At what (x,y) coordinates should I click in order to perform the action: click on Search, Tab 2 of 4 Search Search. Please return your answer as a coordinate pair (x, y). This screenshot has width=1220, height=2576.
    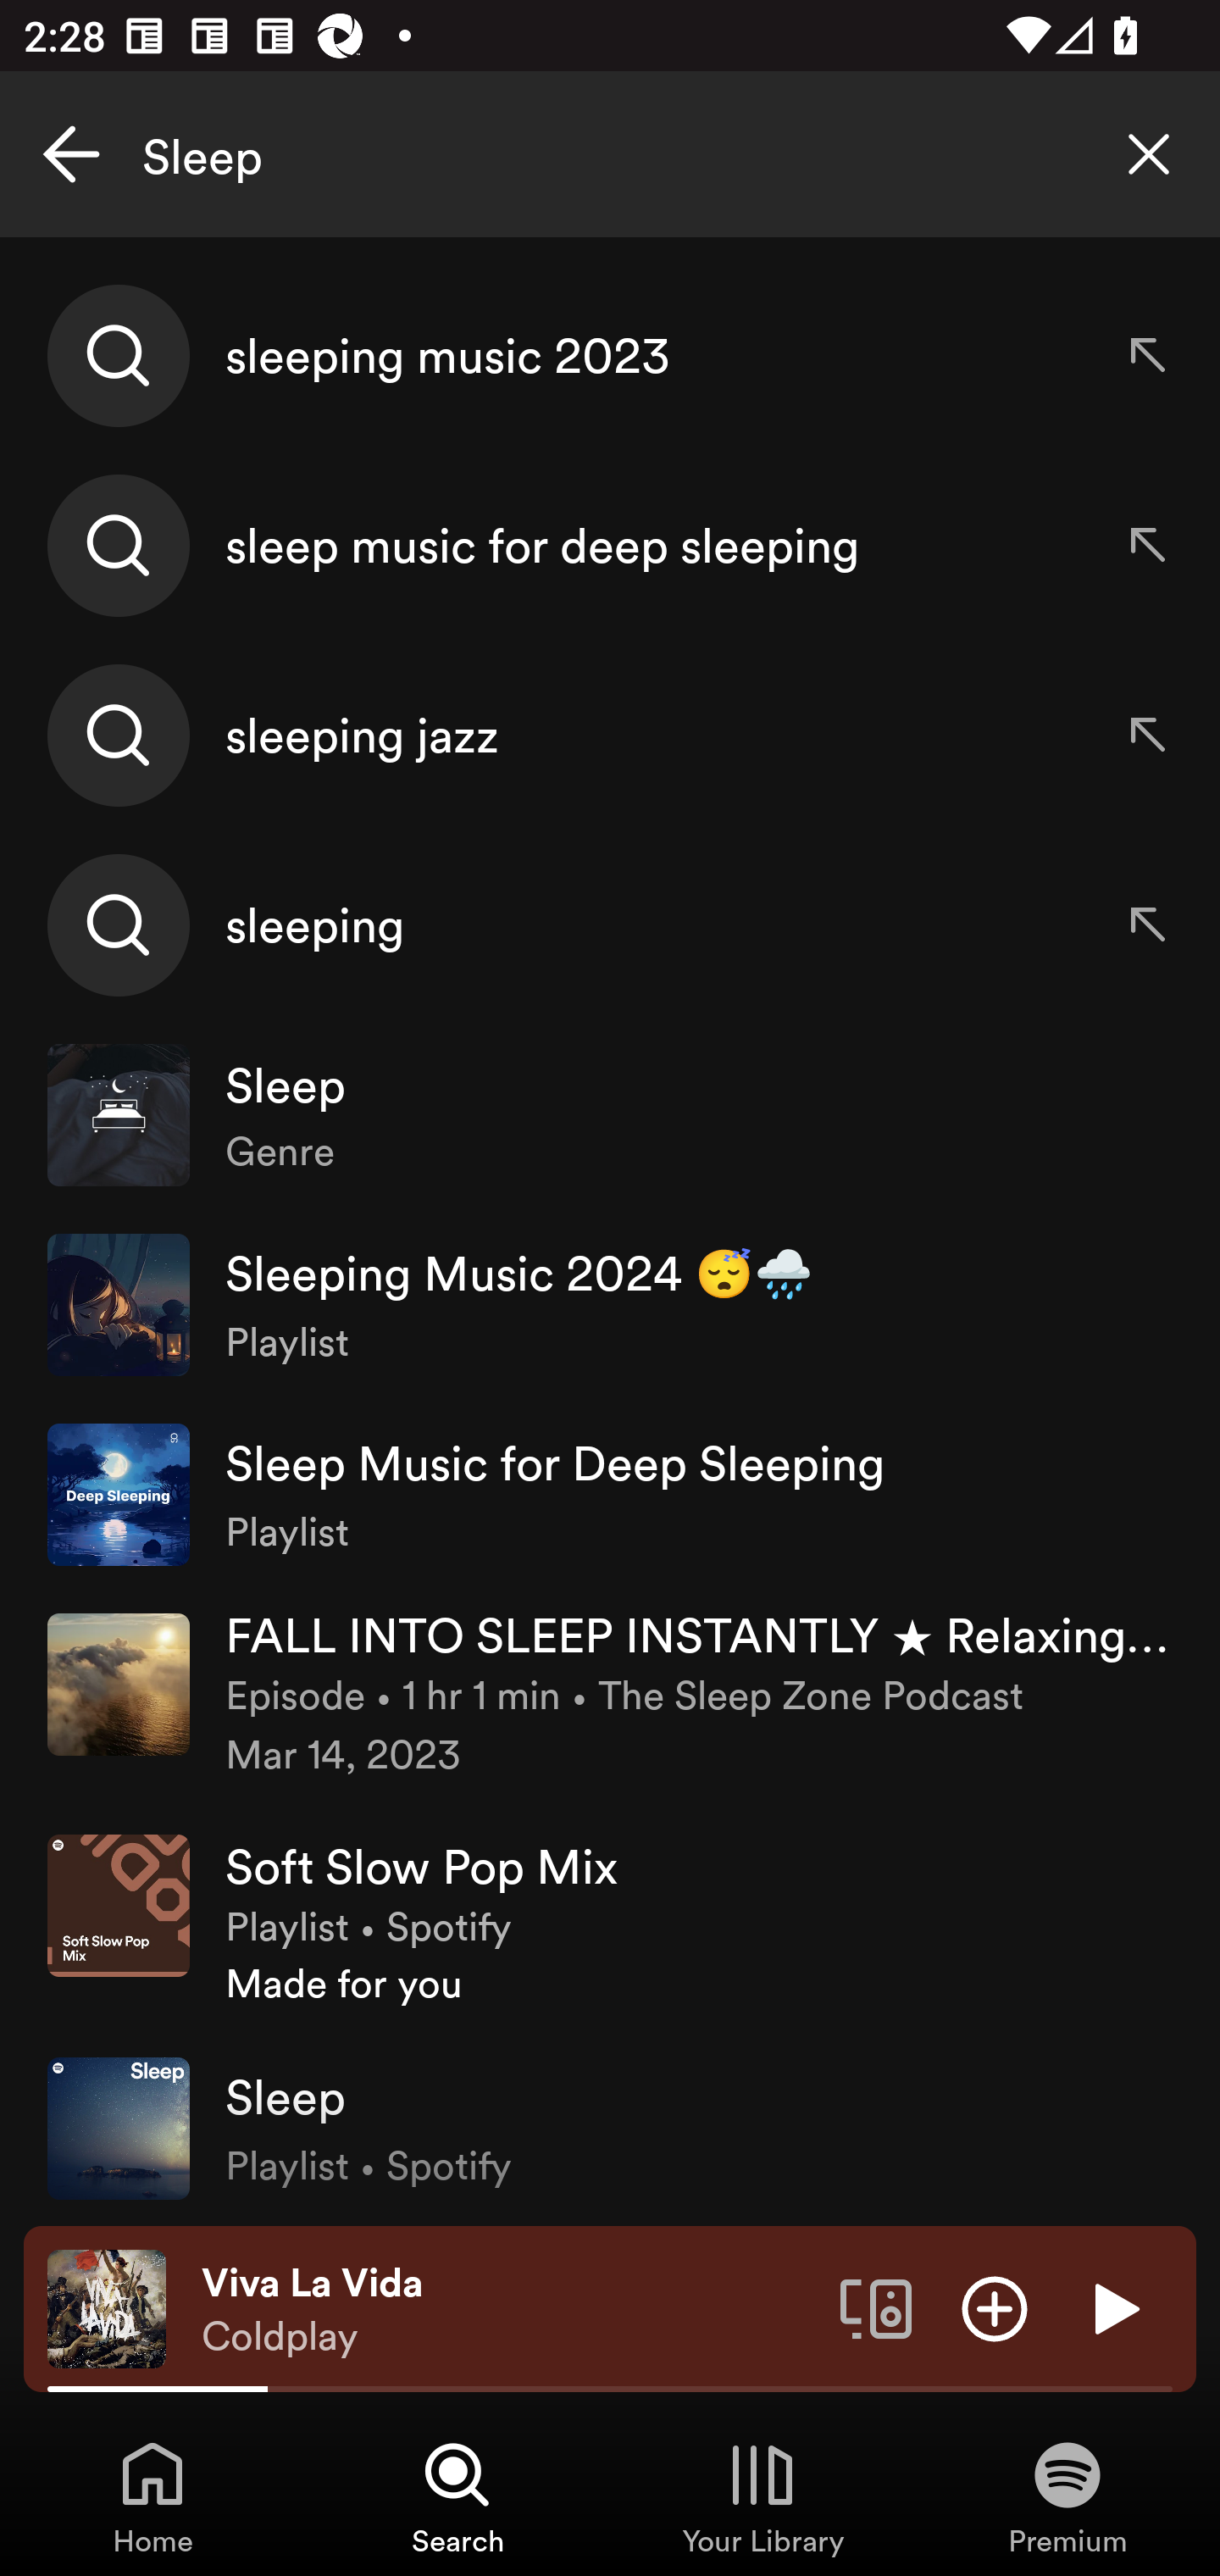
    Looking at the image, I should click on (457, 2496).